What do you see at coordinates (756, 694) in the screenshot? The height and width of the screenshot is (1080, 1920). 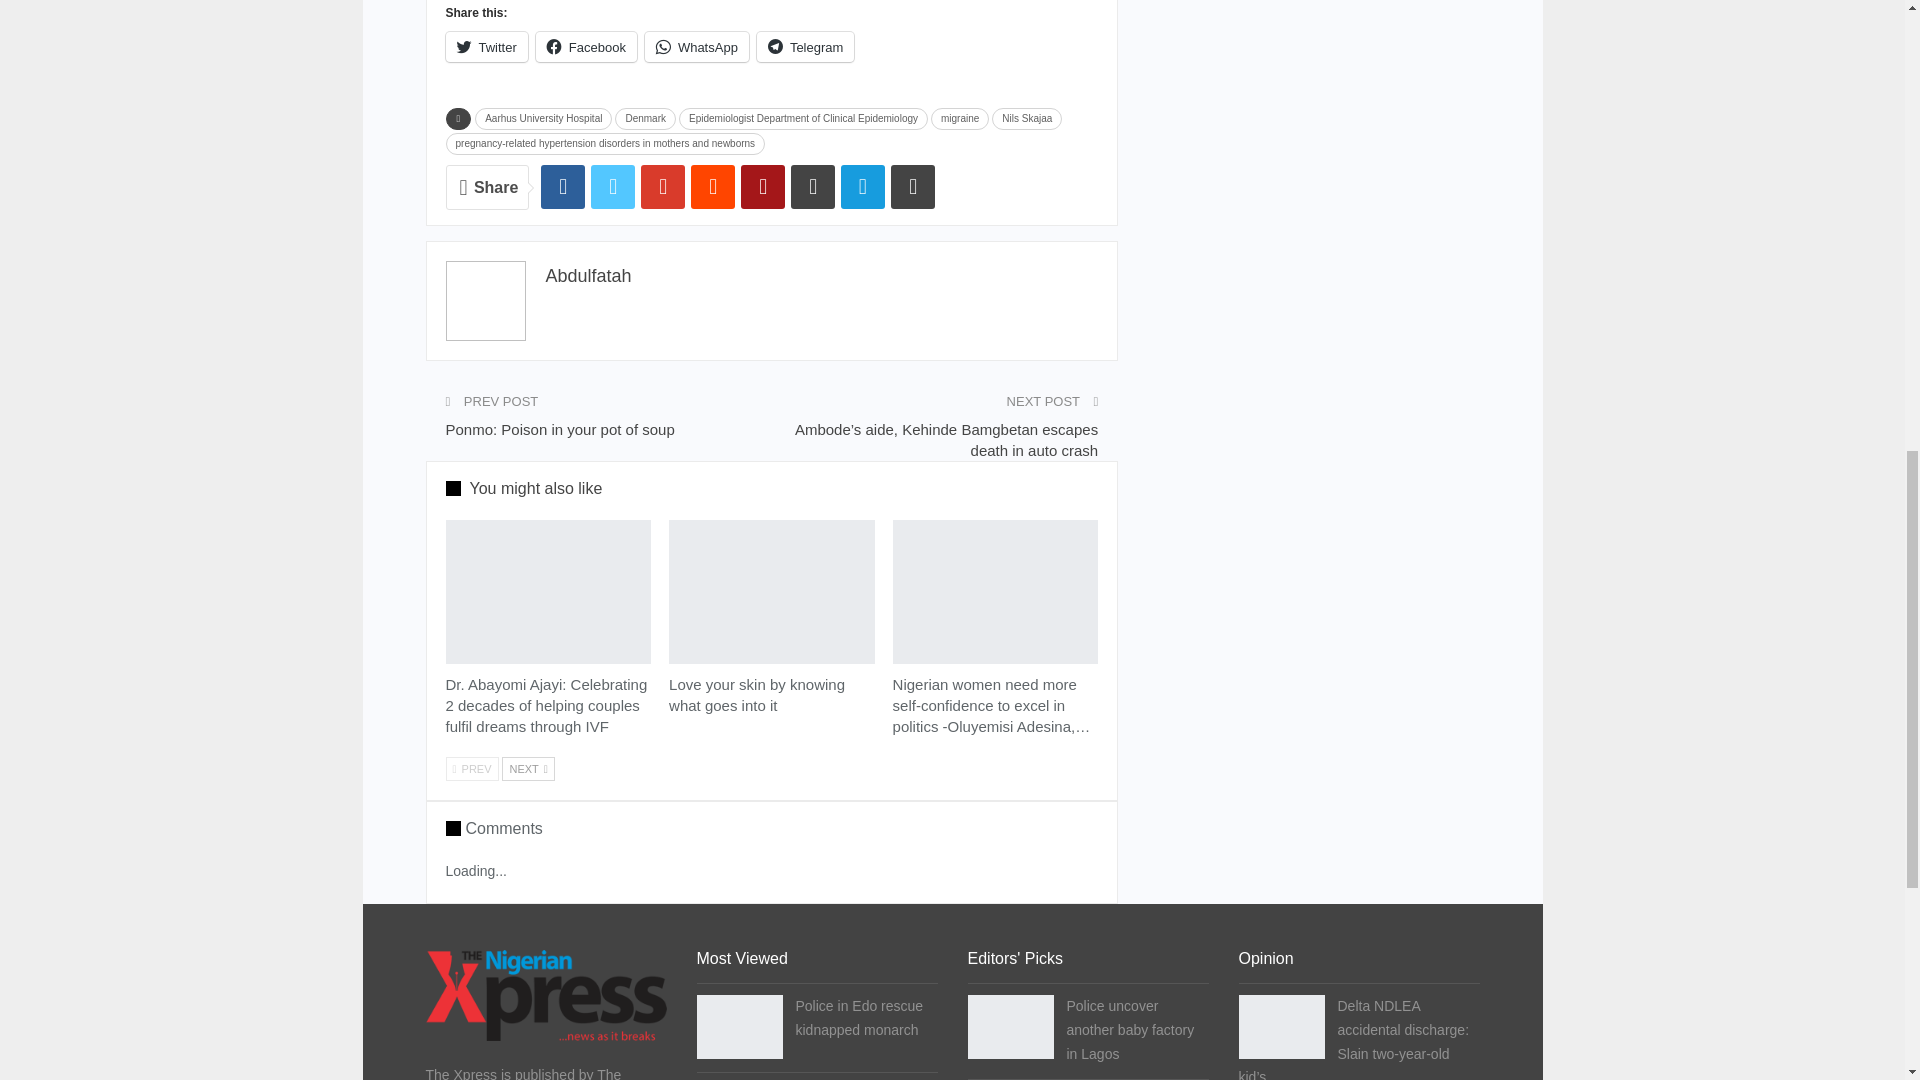 I see `Love your skin by knowing what goes into it` at bounding box center [756, 694].